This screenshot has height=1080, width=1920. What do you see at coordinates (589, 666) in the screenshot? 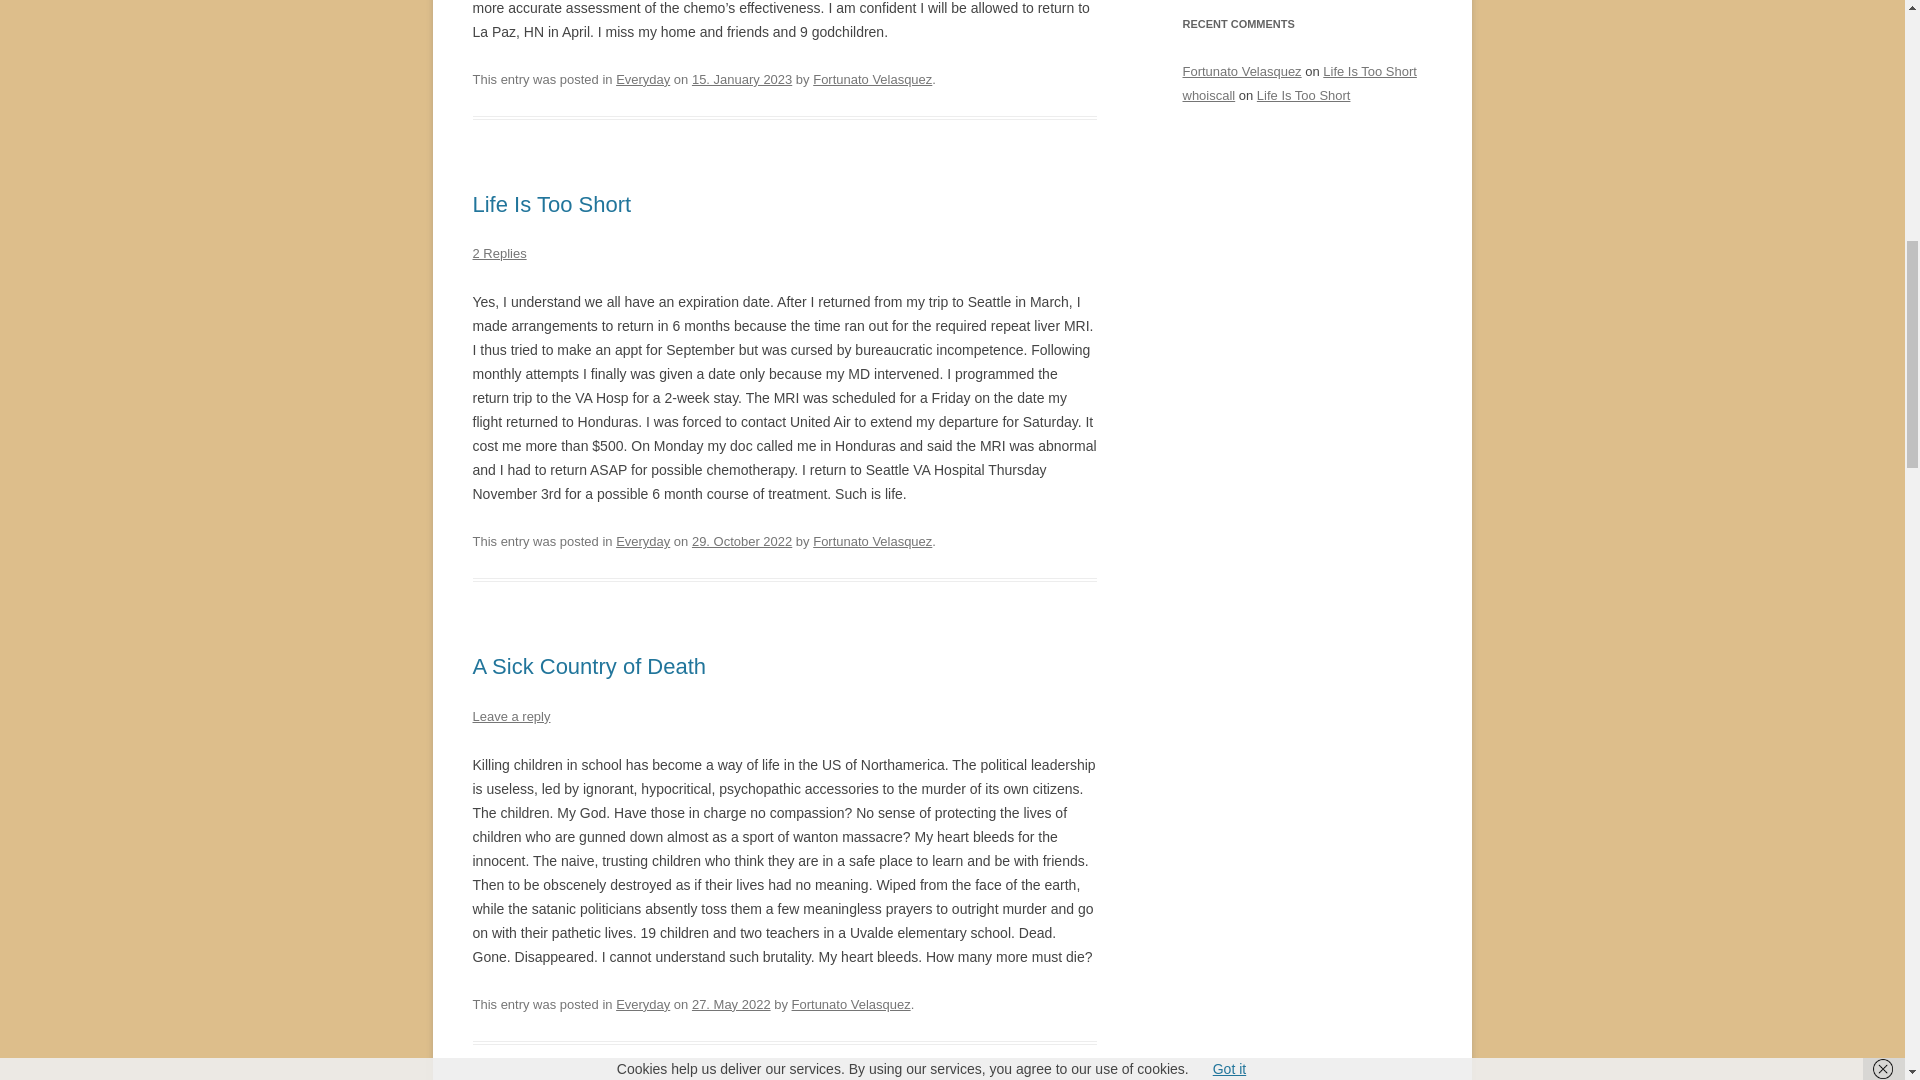
I see `A Sick Country of Death` at bounding box center [589, 666].